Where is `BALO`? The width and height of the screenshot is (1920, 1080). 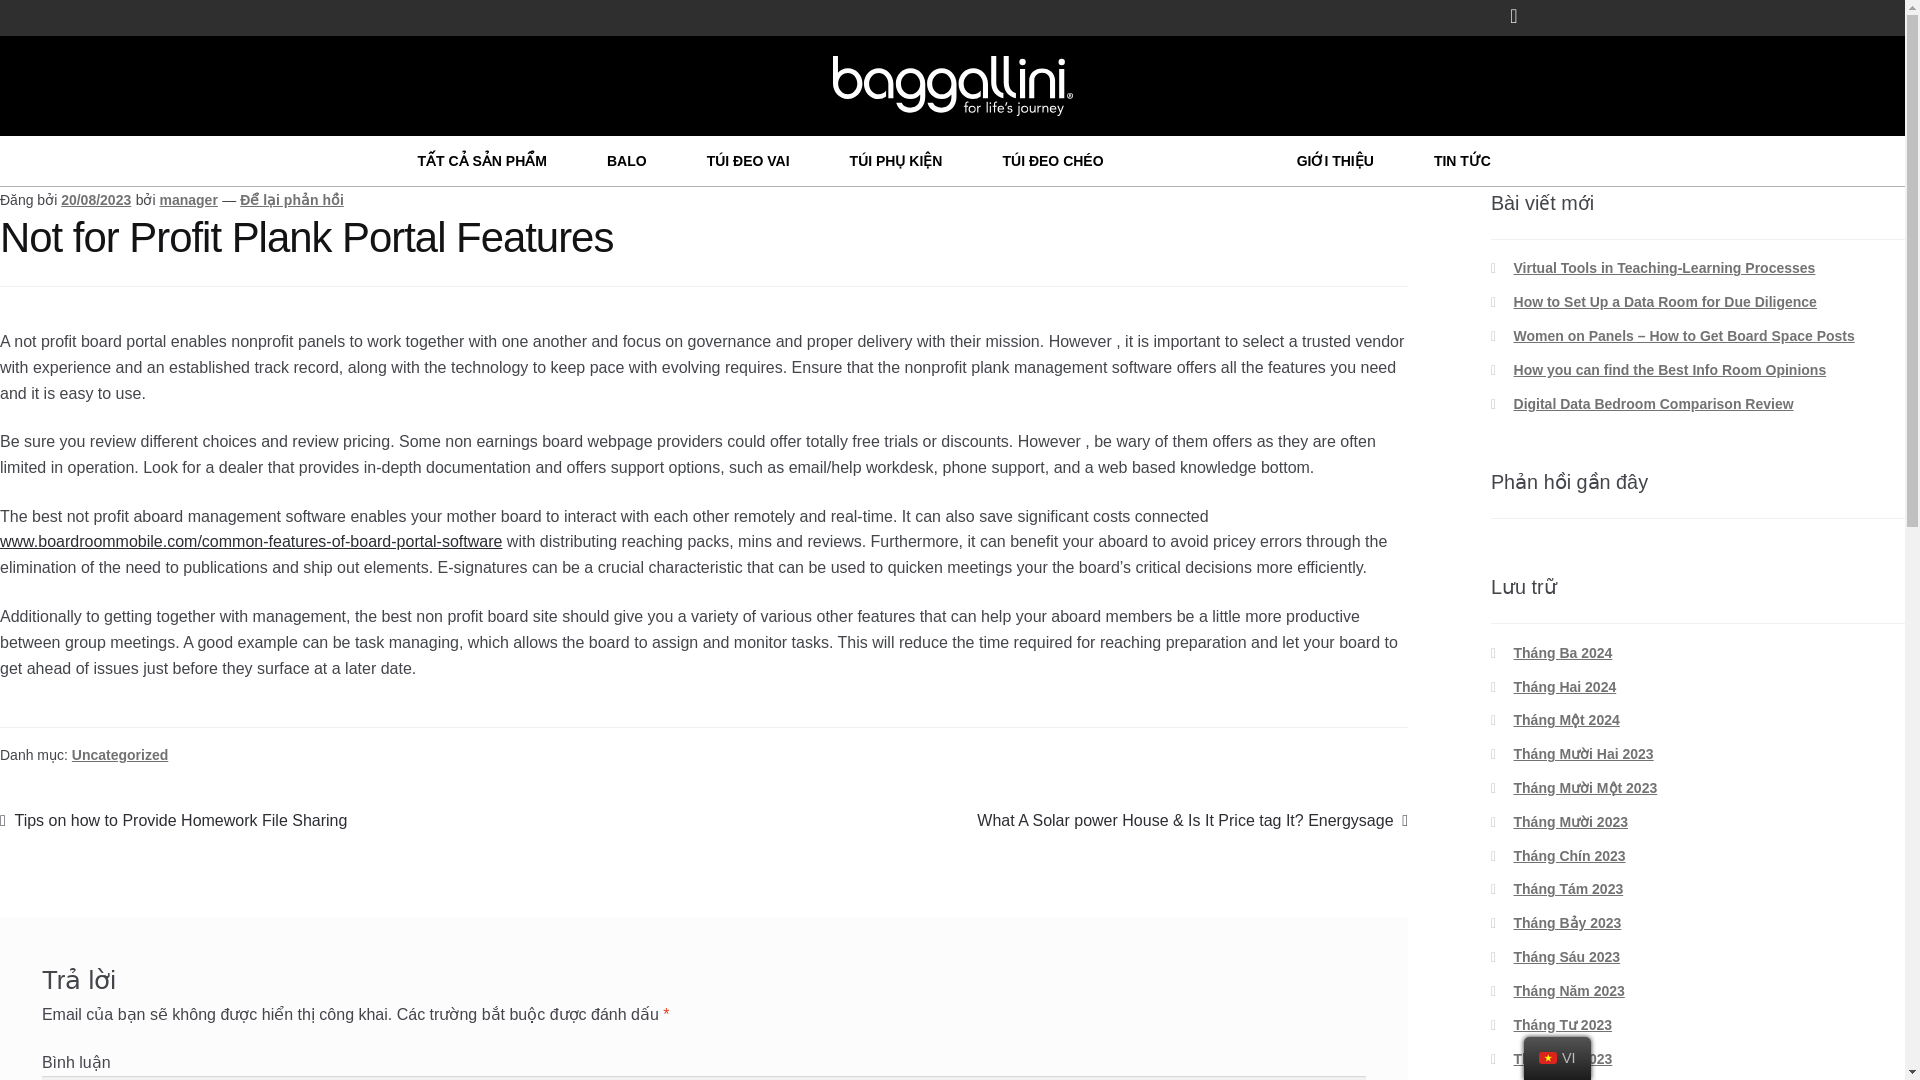
BALO is located at coordinates (626, 160).